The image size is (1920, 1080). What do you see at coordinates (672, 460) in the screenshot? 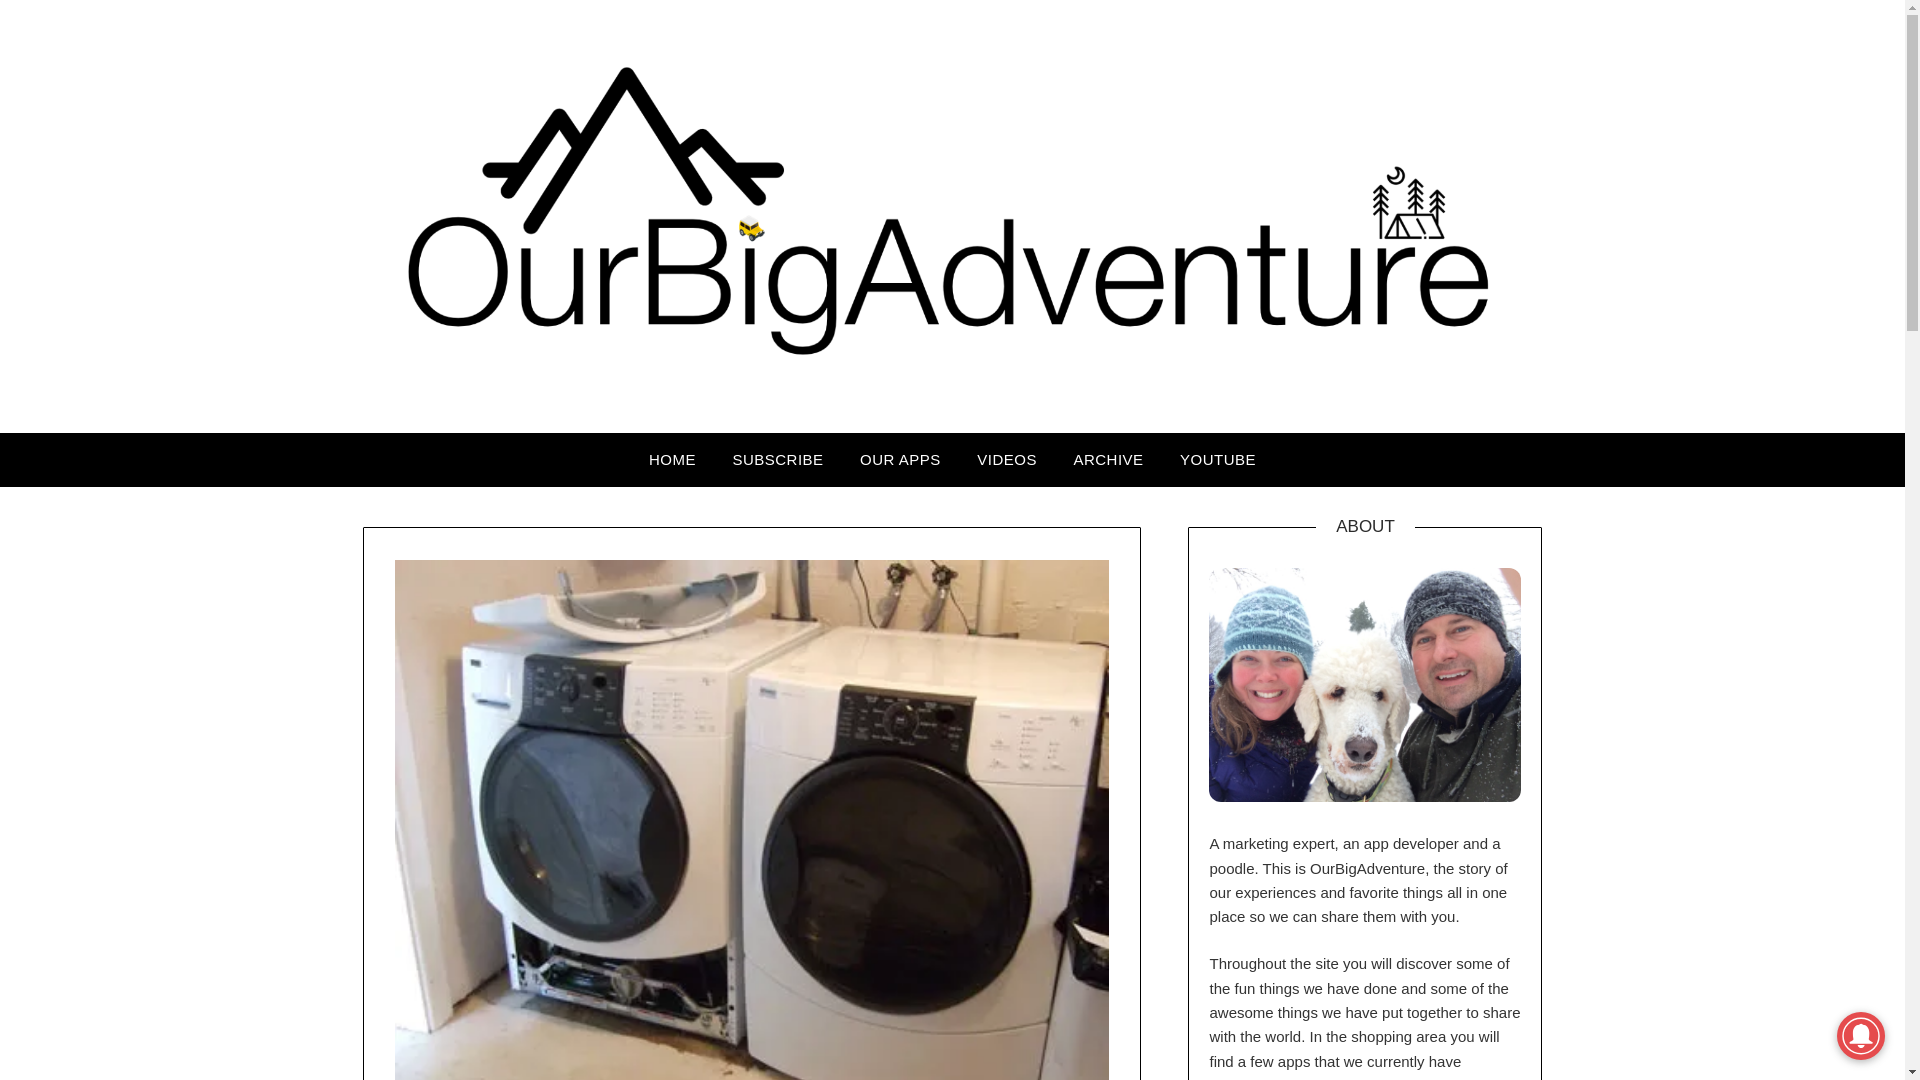
I see `HOME` at bounding box center [672, 460].